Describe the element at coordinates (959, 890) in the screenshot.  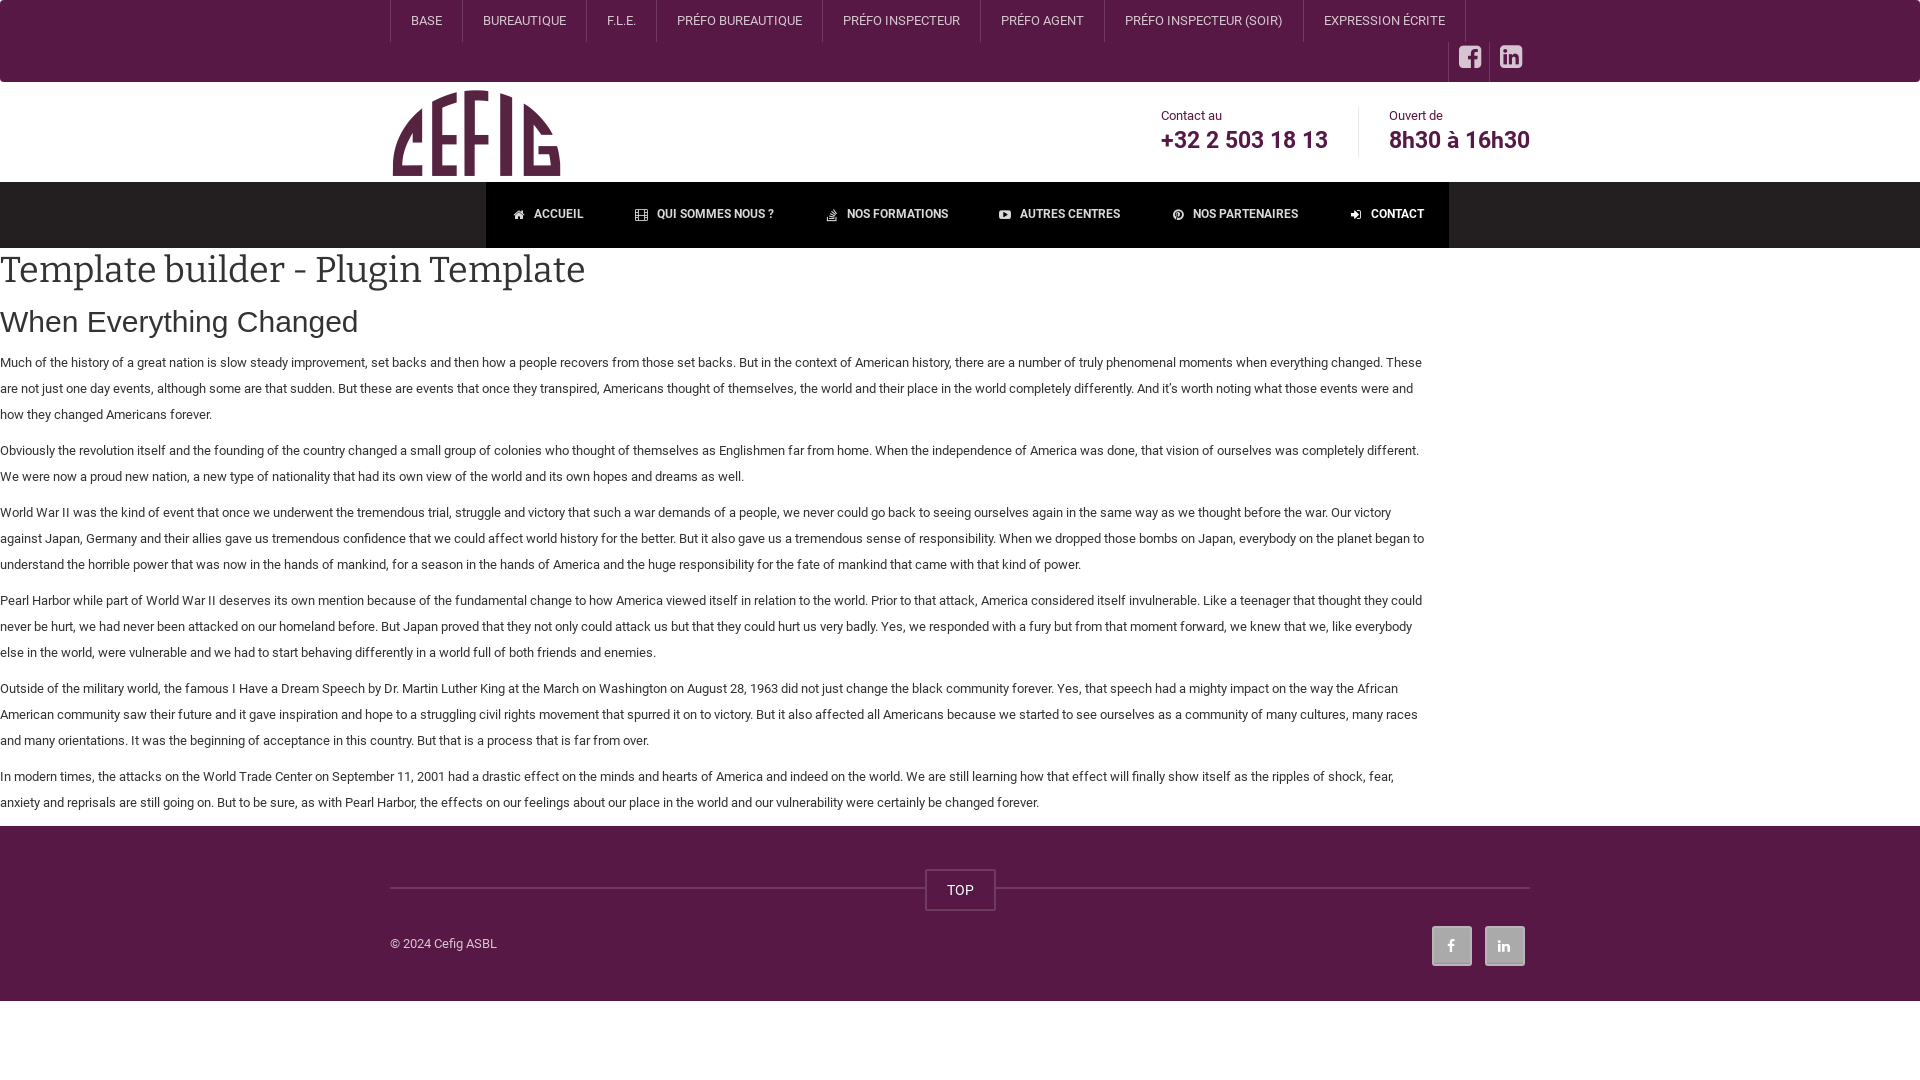
I see `TOP` at that location.